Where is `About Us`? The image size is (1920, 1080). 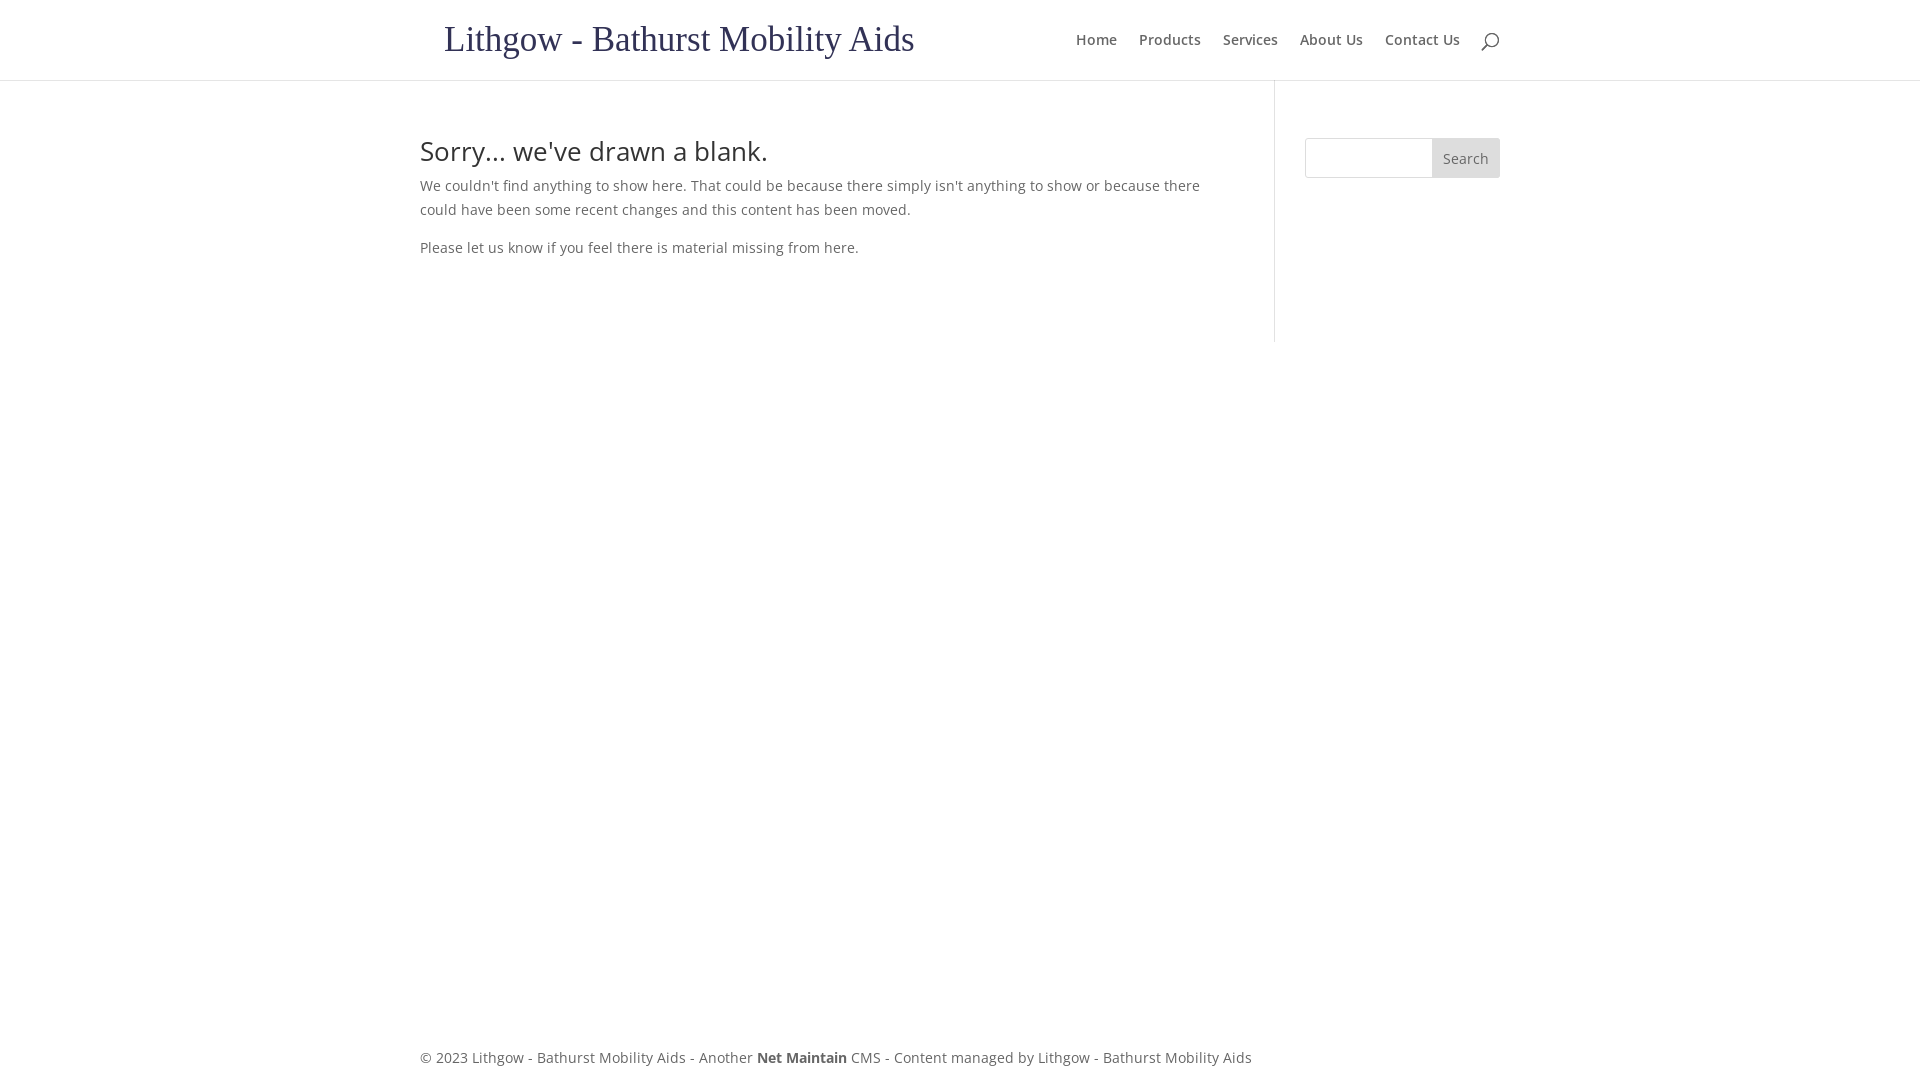
About Us is located at coordinates (1332, 56).